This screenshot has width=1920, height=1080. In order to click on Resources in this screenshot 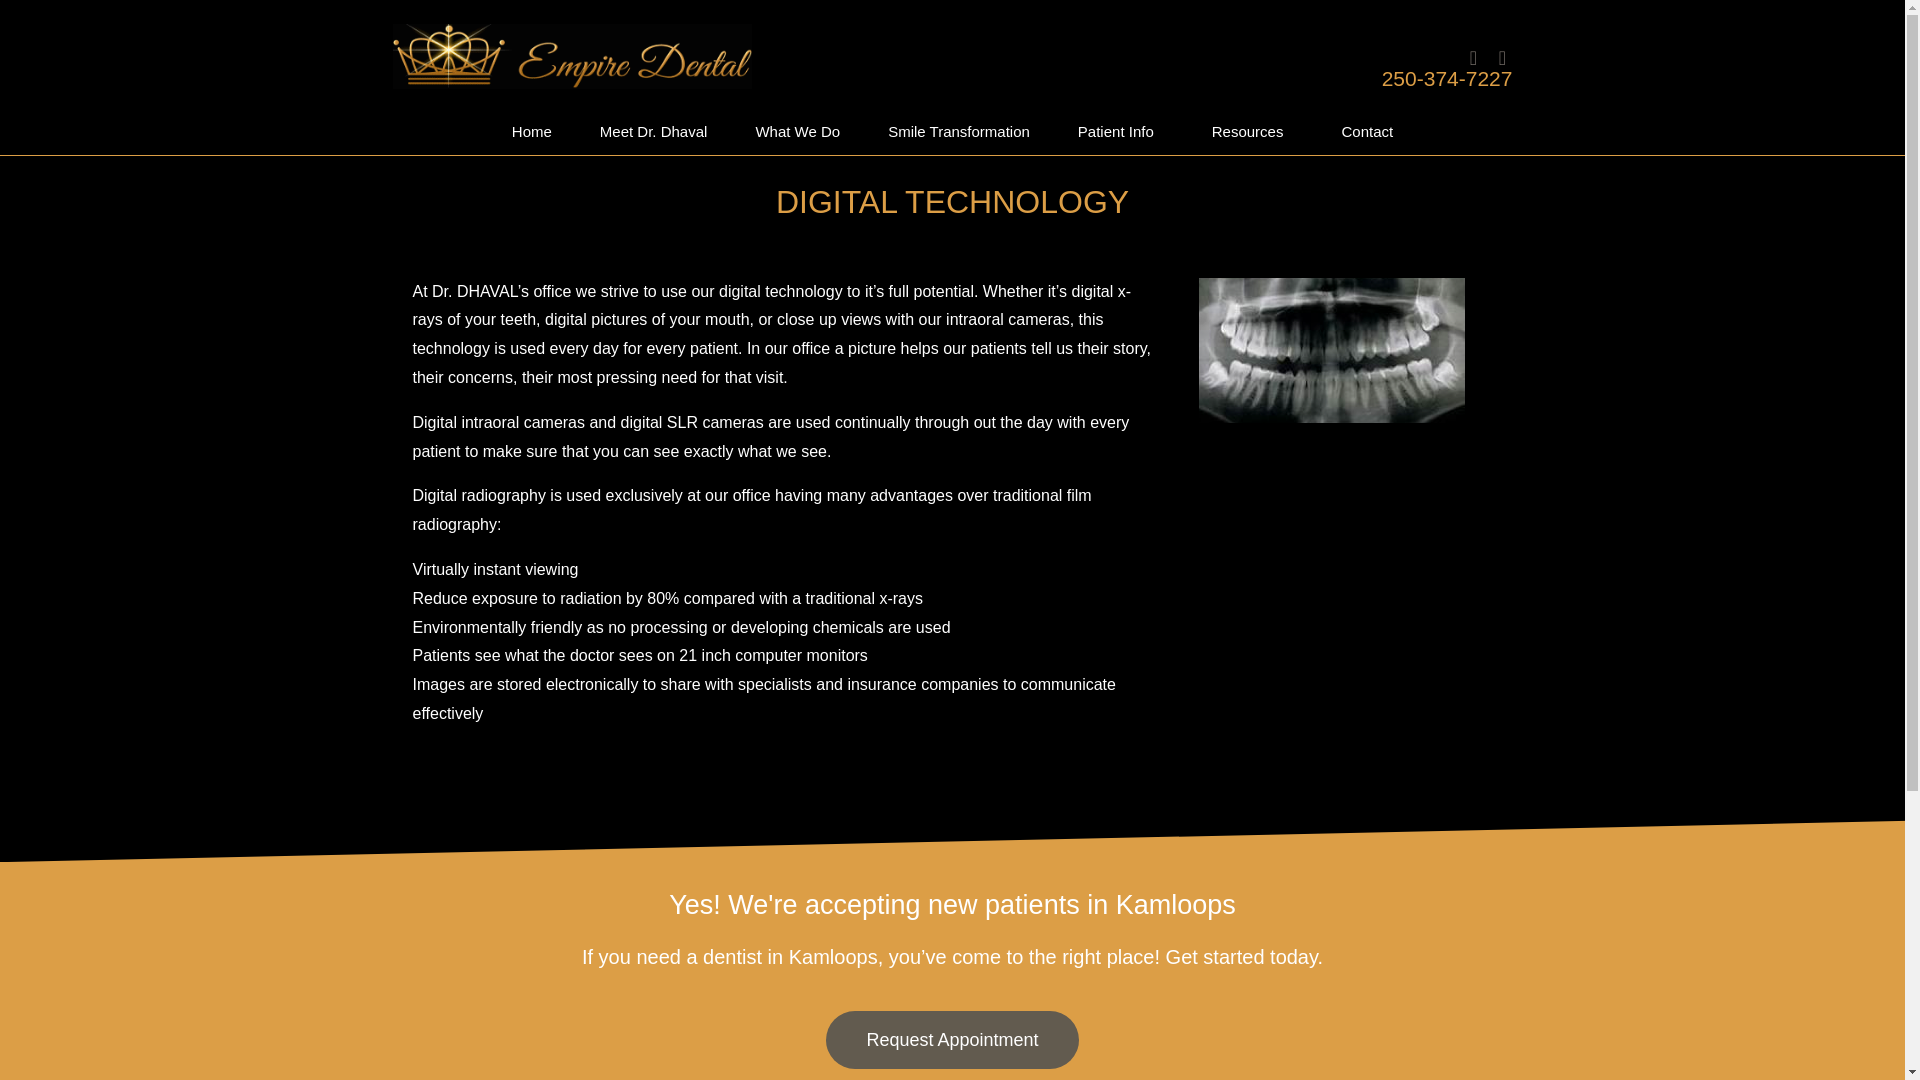, I will do `click(1252, 132)`.